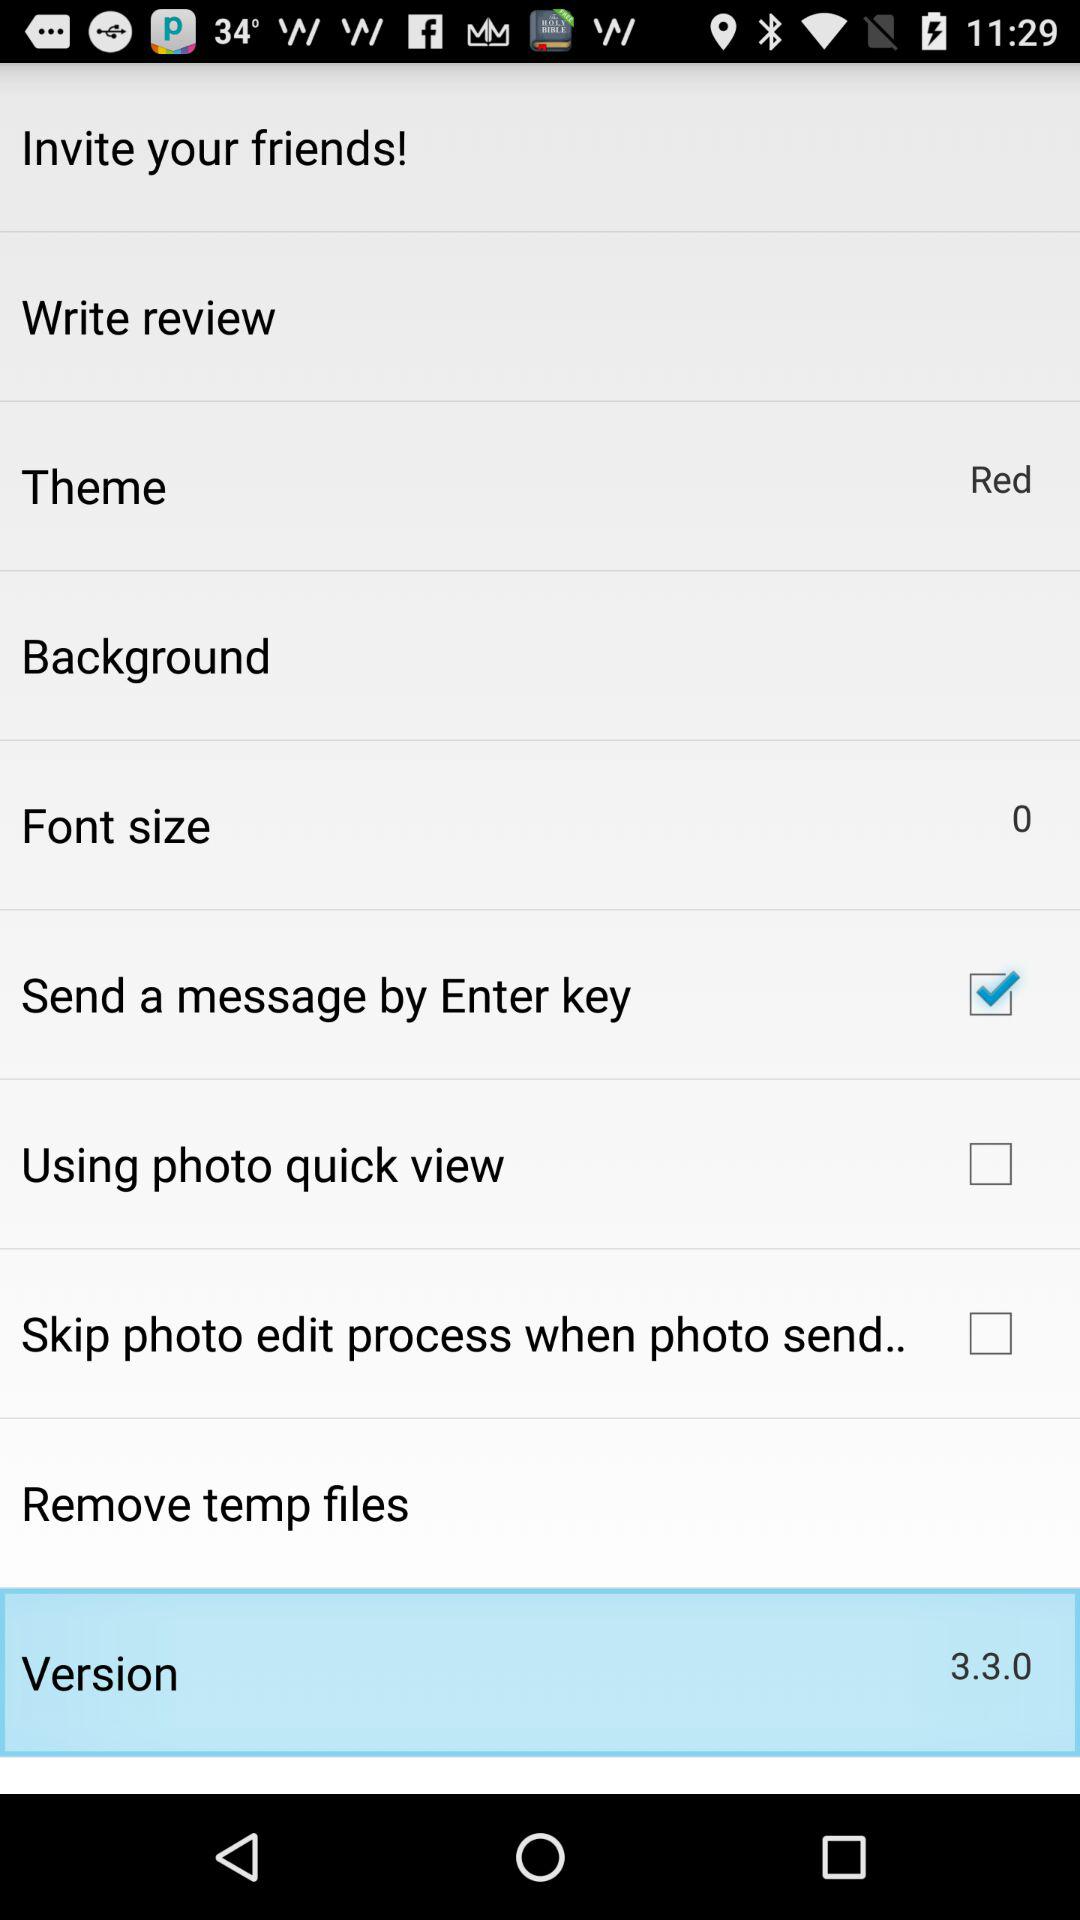  I want to click on turn on item to the left of 3.3.0 icon, so click(100, 1672).